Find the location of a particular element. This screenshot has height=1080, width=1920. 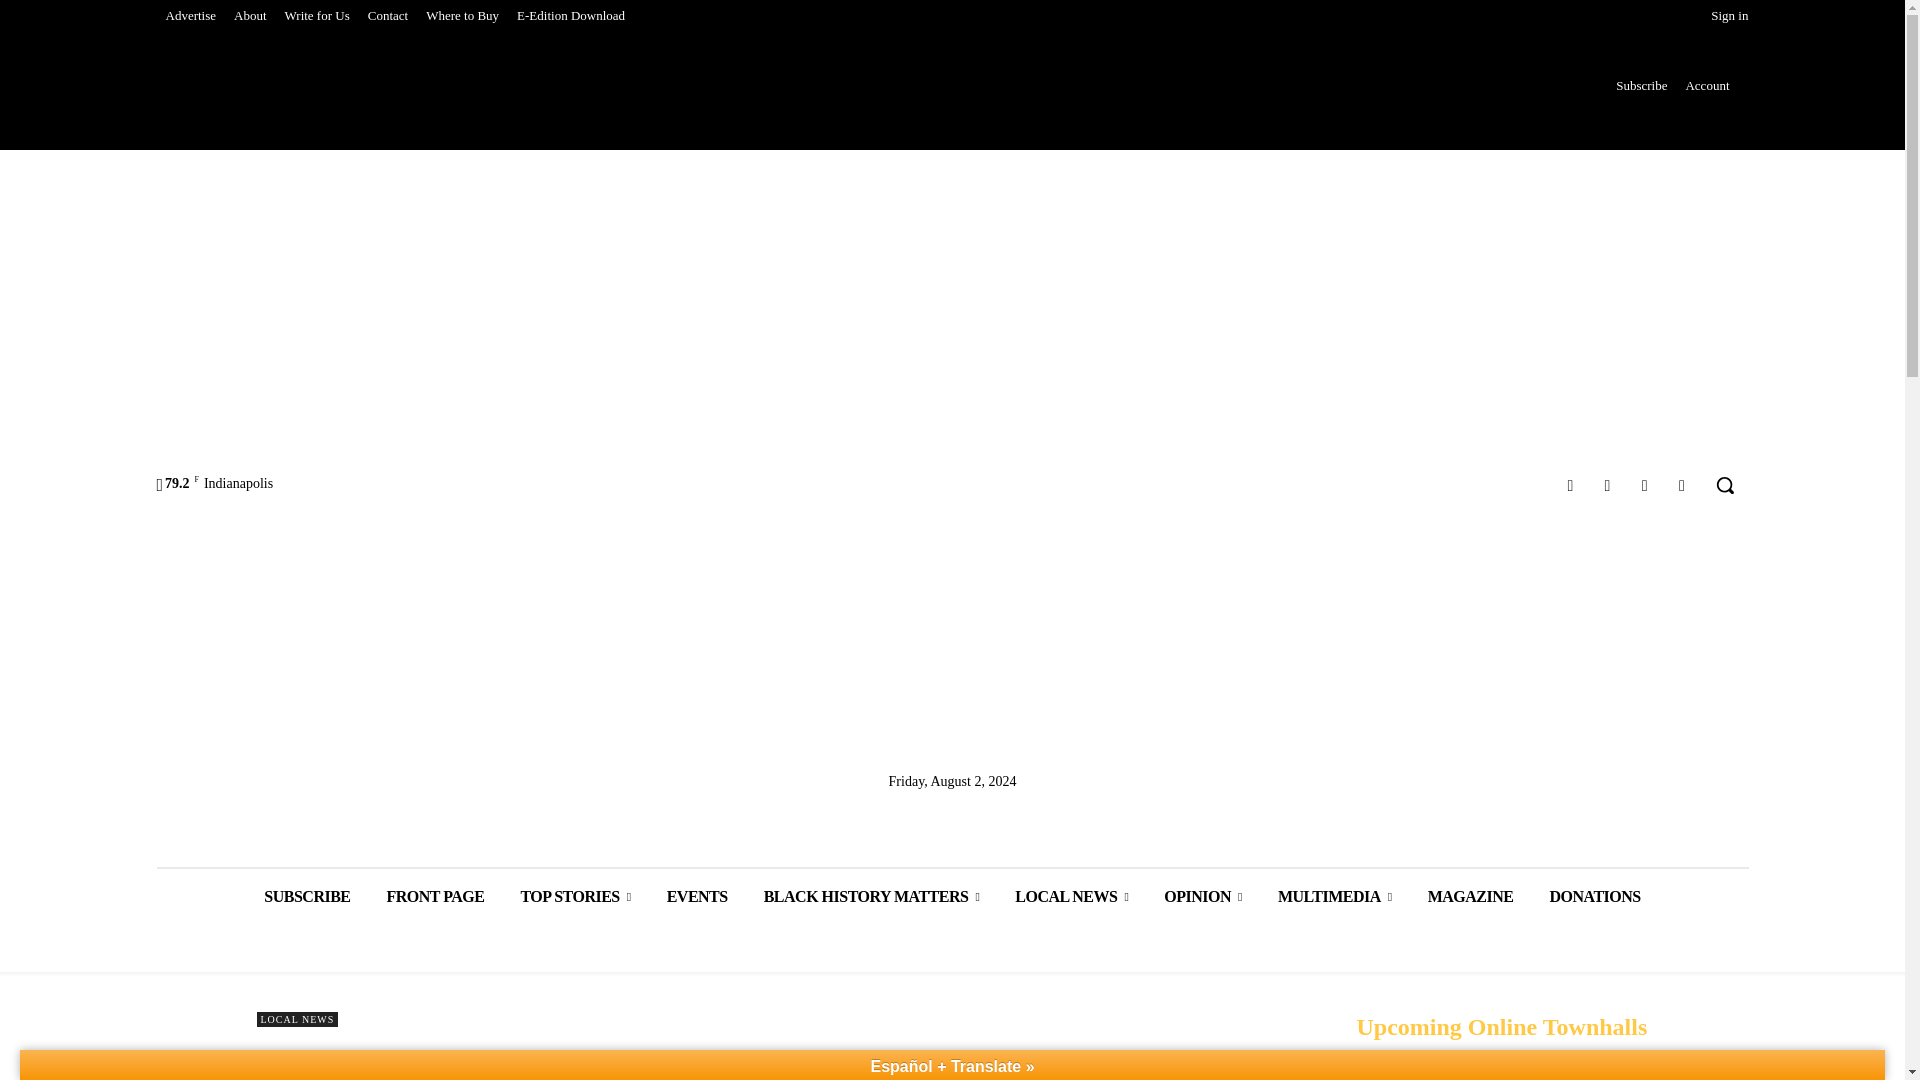

Twitter is located at coordinates (1644, 484).